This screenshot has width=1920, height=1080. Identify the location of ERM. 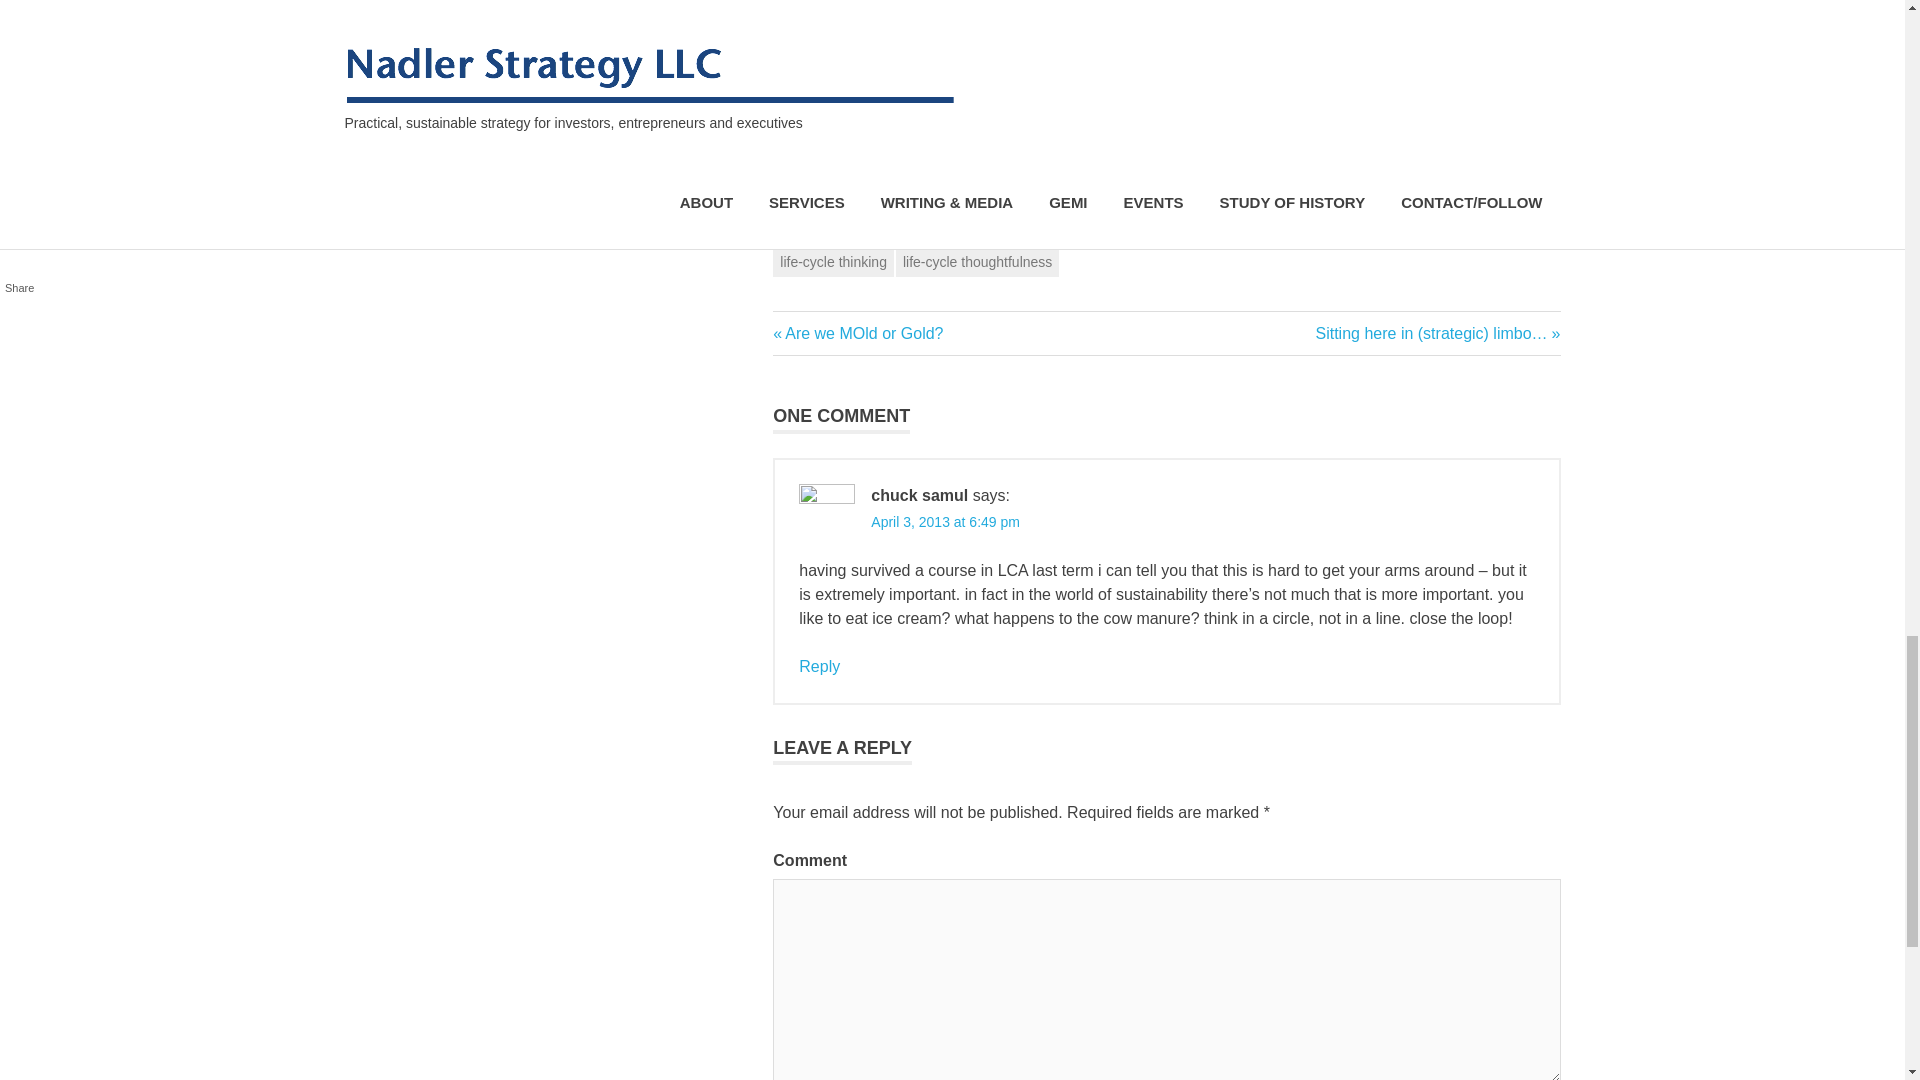
(819, 666).